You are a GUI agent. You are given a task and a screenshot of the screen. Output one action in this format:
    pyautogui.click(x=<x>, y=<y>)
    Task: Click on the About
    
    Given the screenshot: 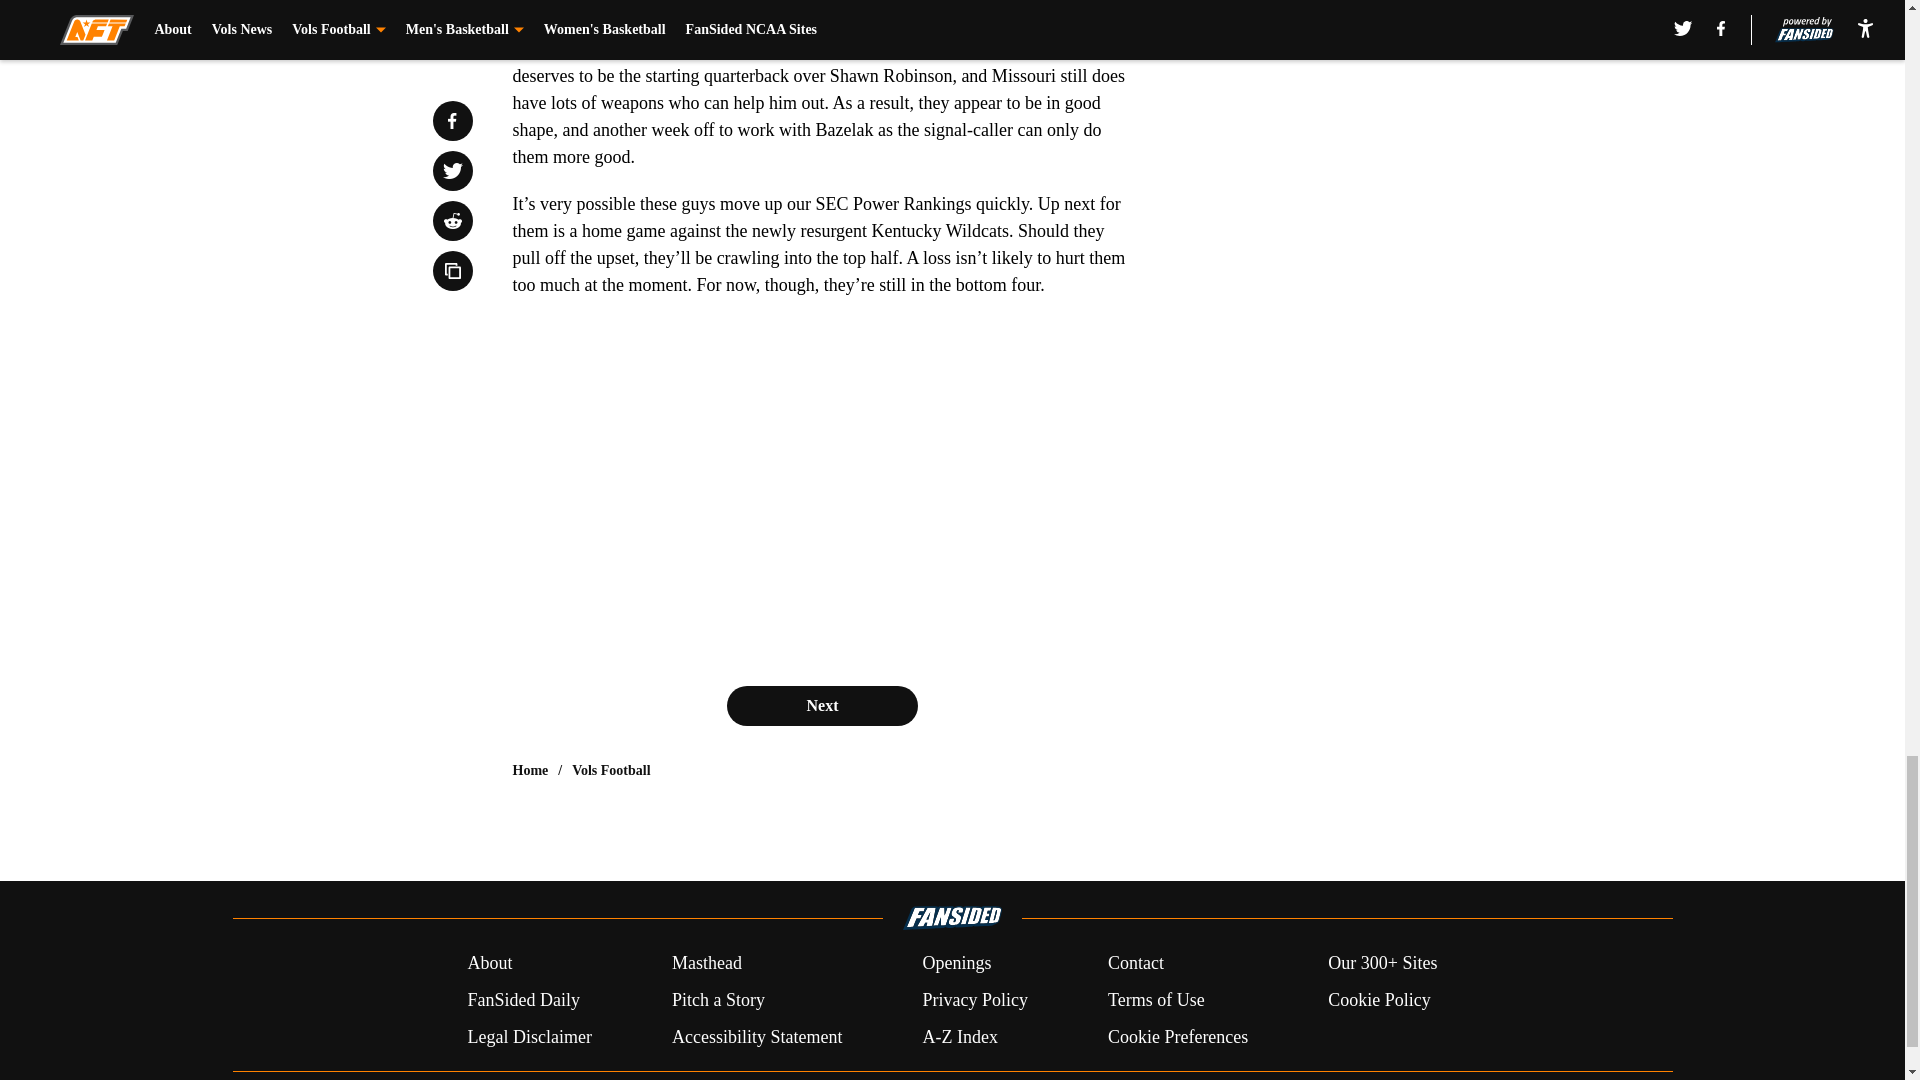 What is the action you would take?
    pyautogui.click(x=489, y=964)
    